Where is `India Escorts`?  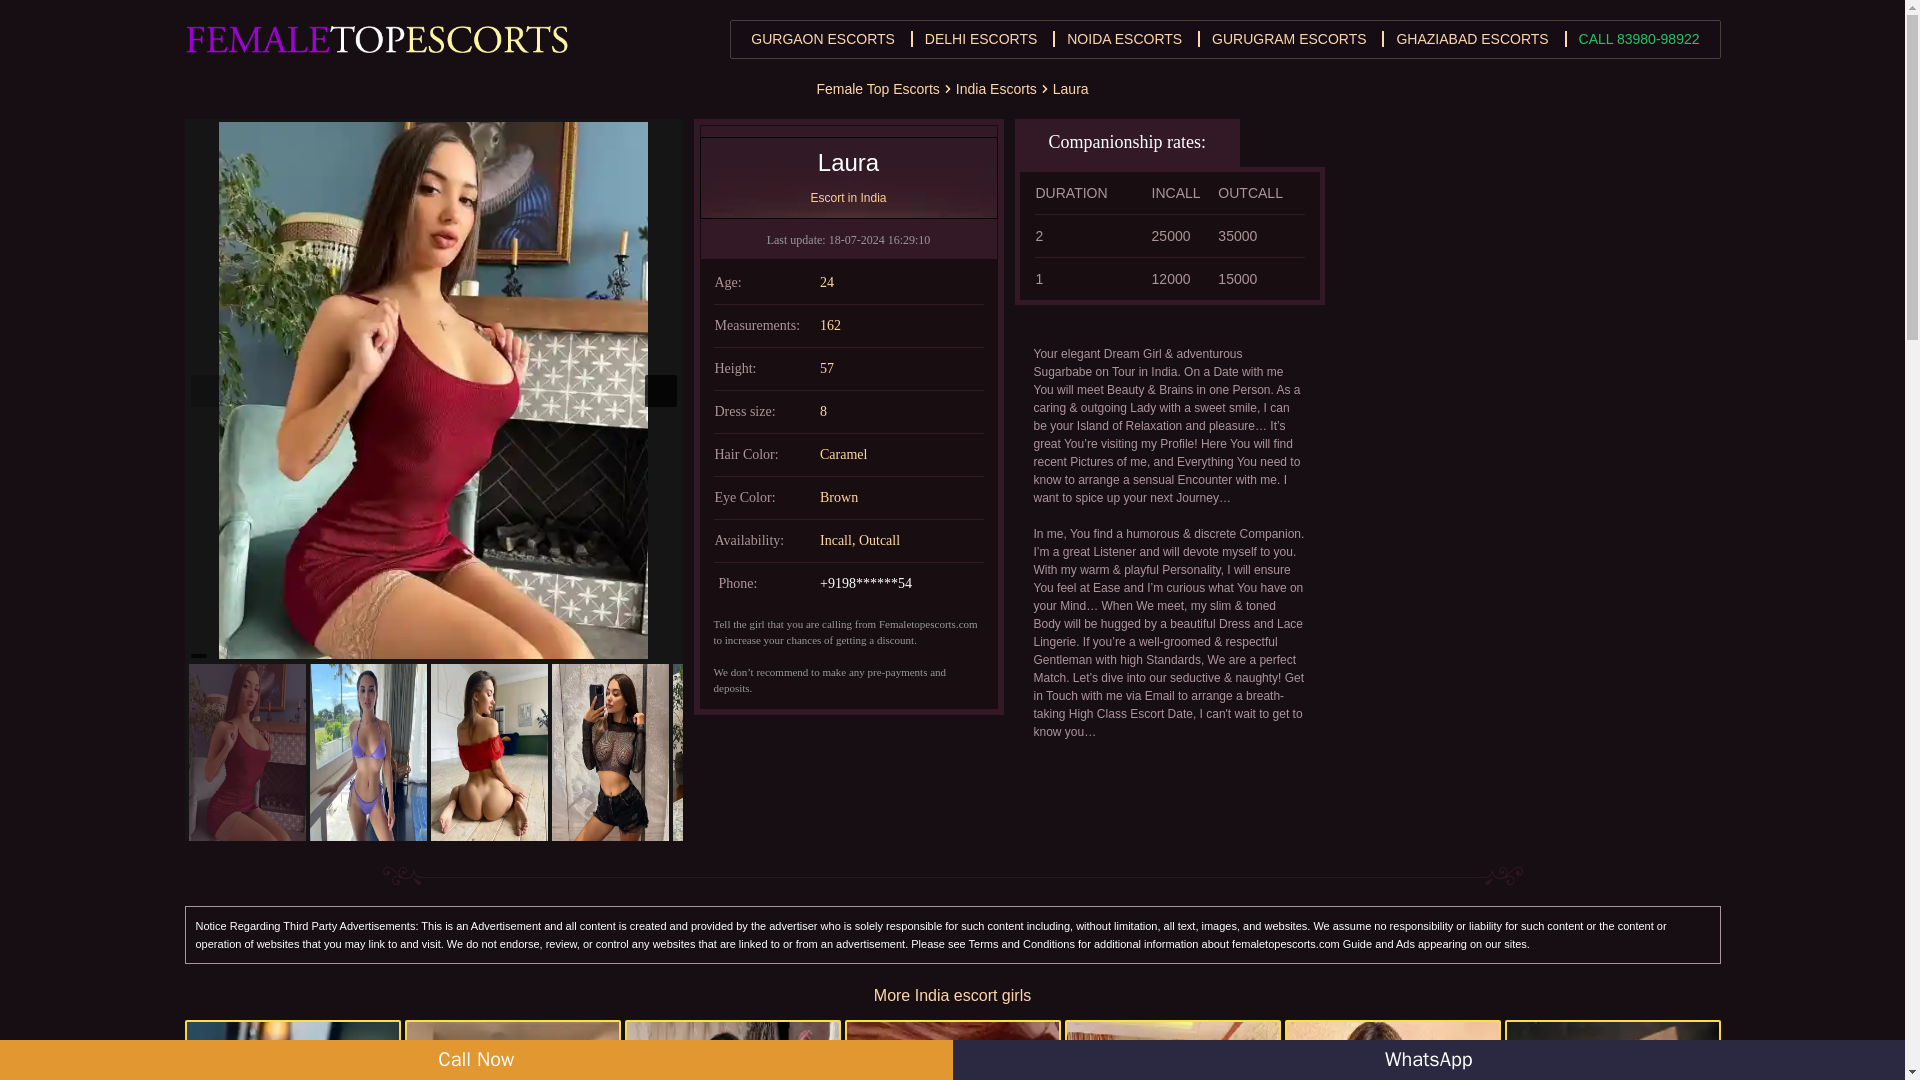
India Escorts is located at coordinates (996, 88).